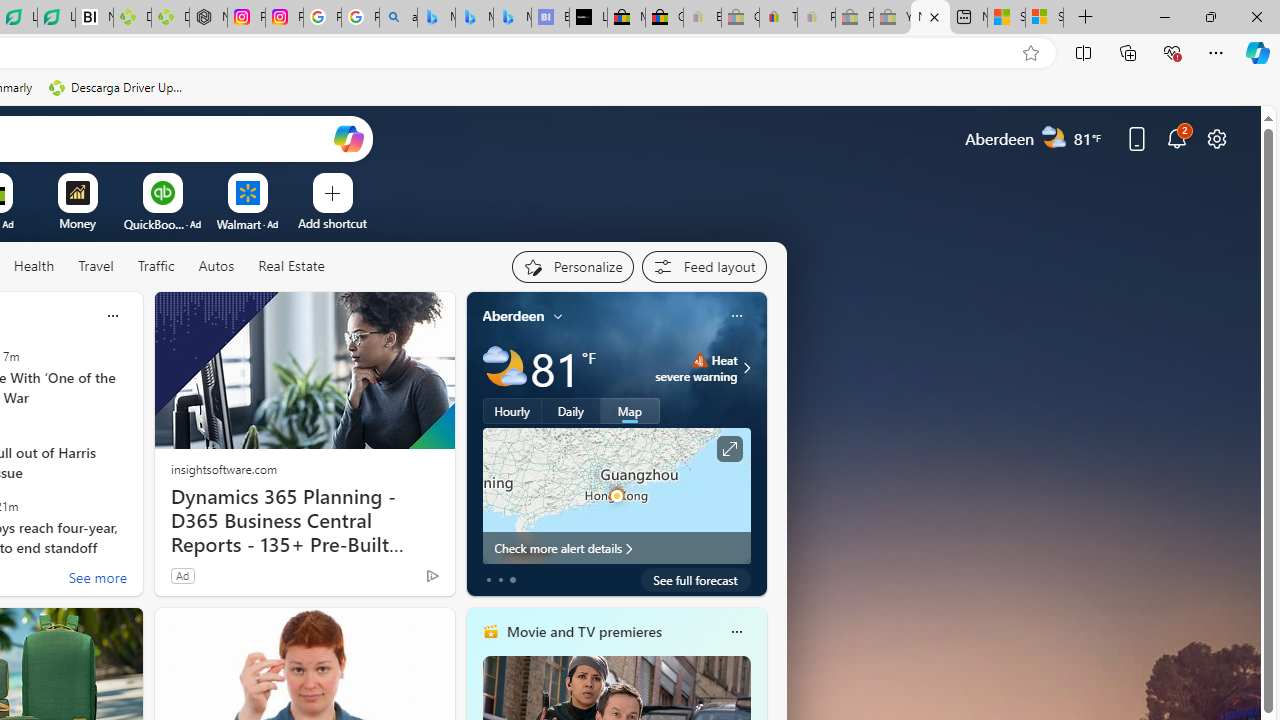  Describe the element at coordinates (398, 18) in the screenshot. I see `alabama high school quarterback dies - Search` at that location.